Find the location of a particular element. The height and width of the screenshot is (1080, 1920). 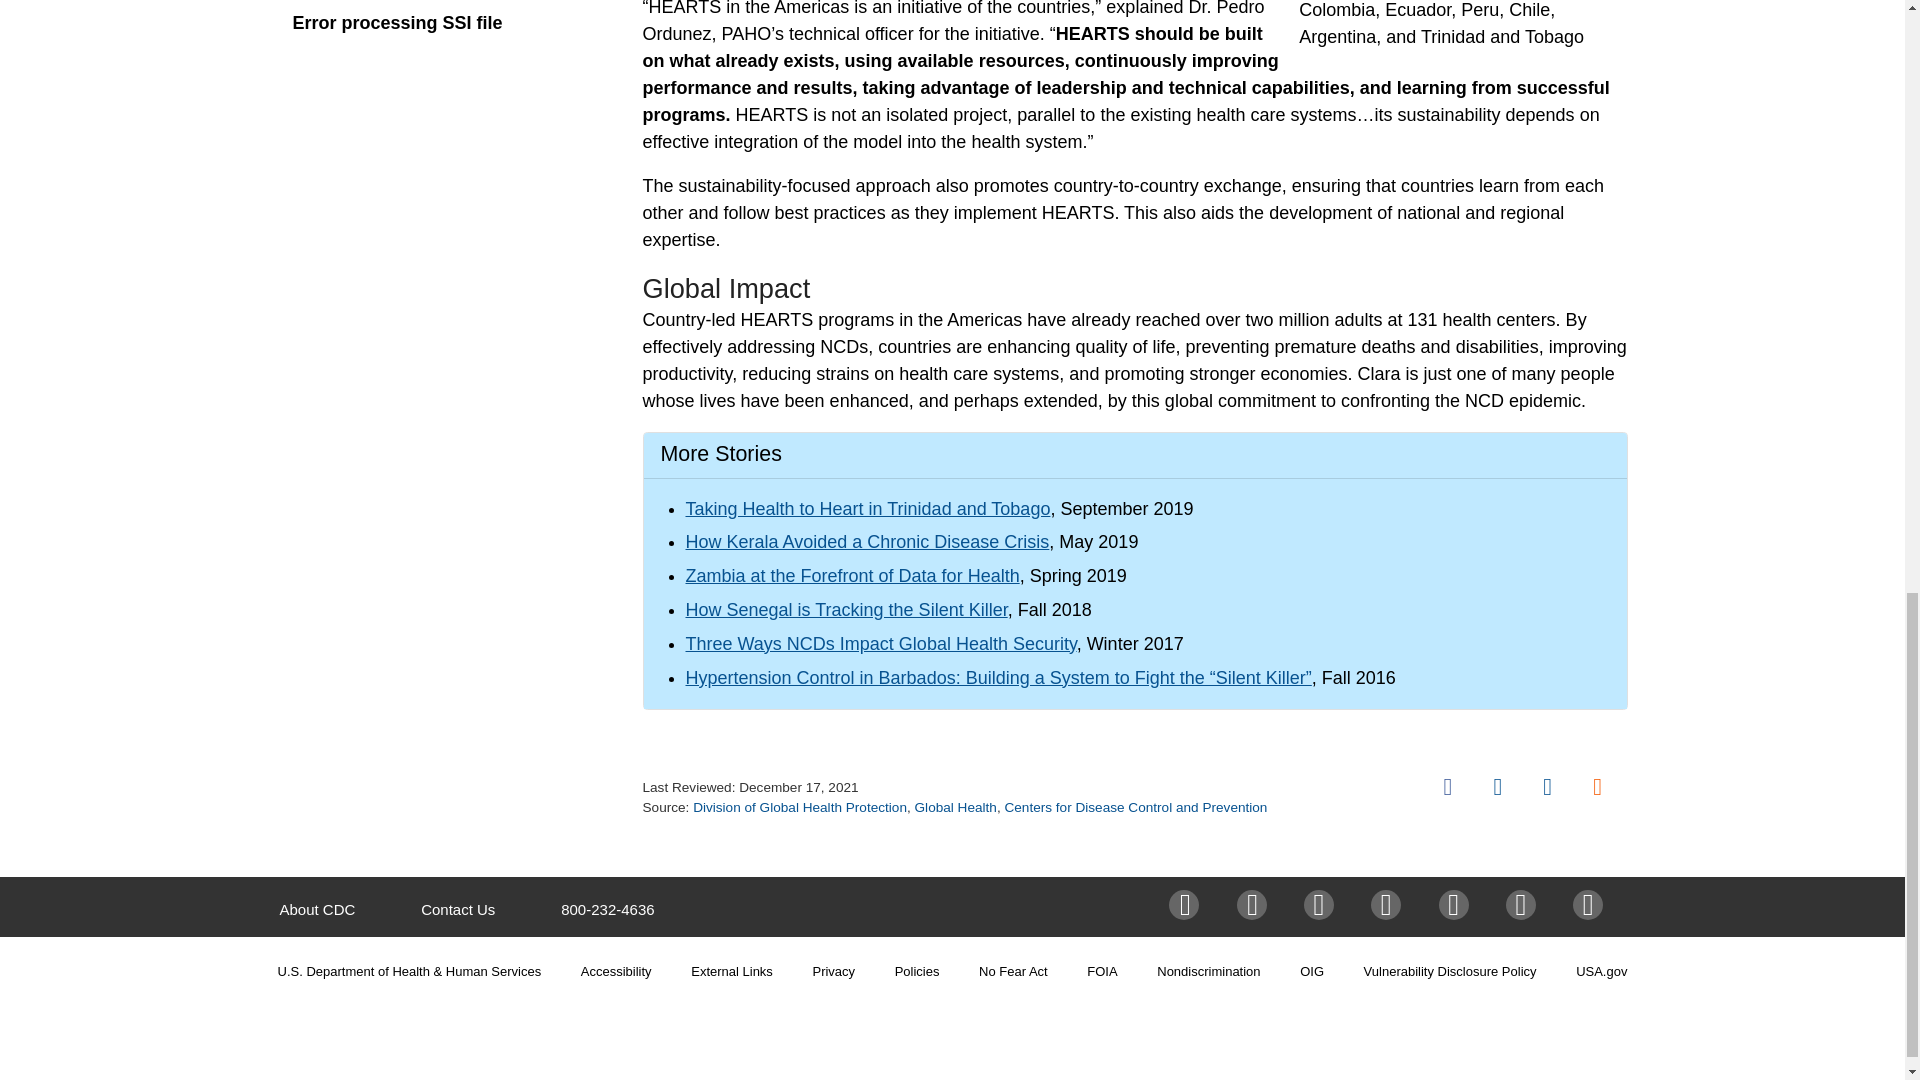

Taking Health to Heart in Trinidad and Tobago is located at coordinates (868, 508).